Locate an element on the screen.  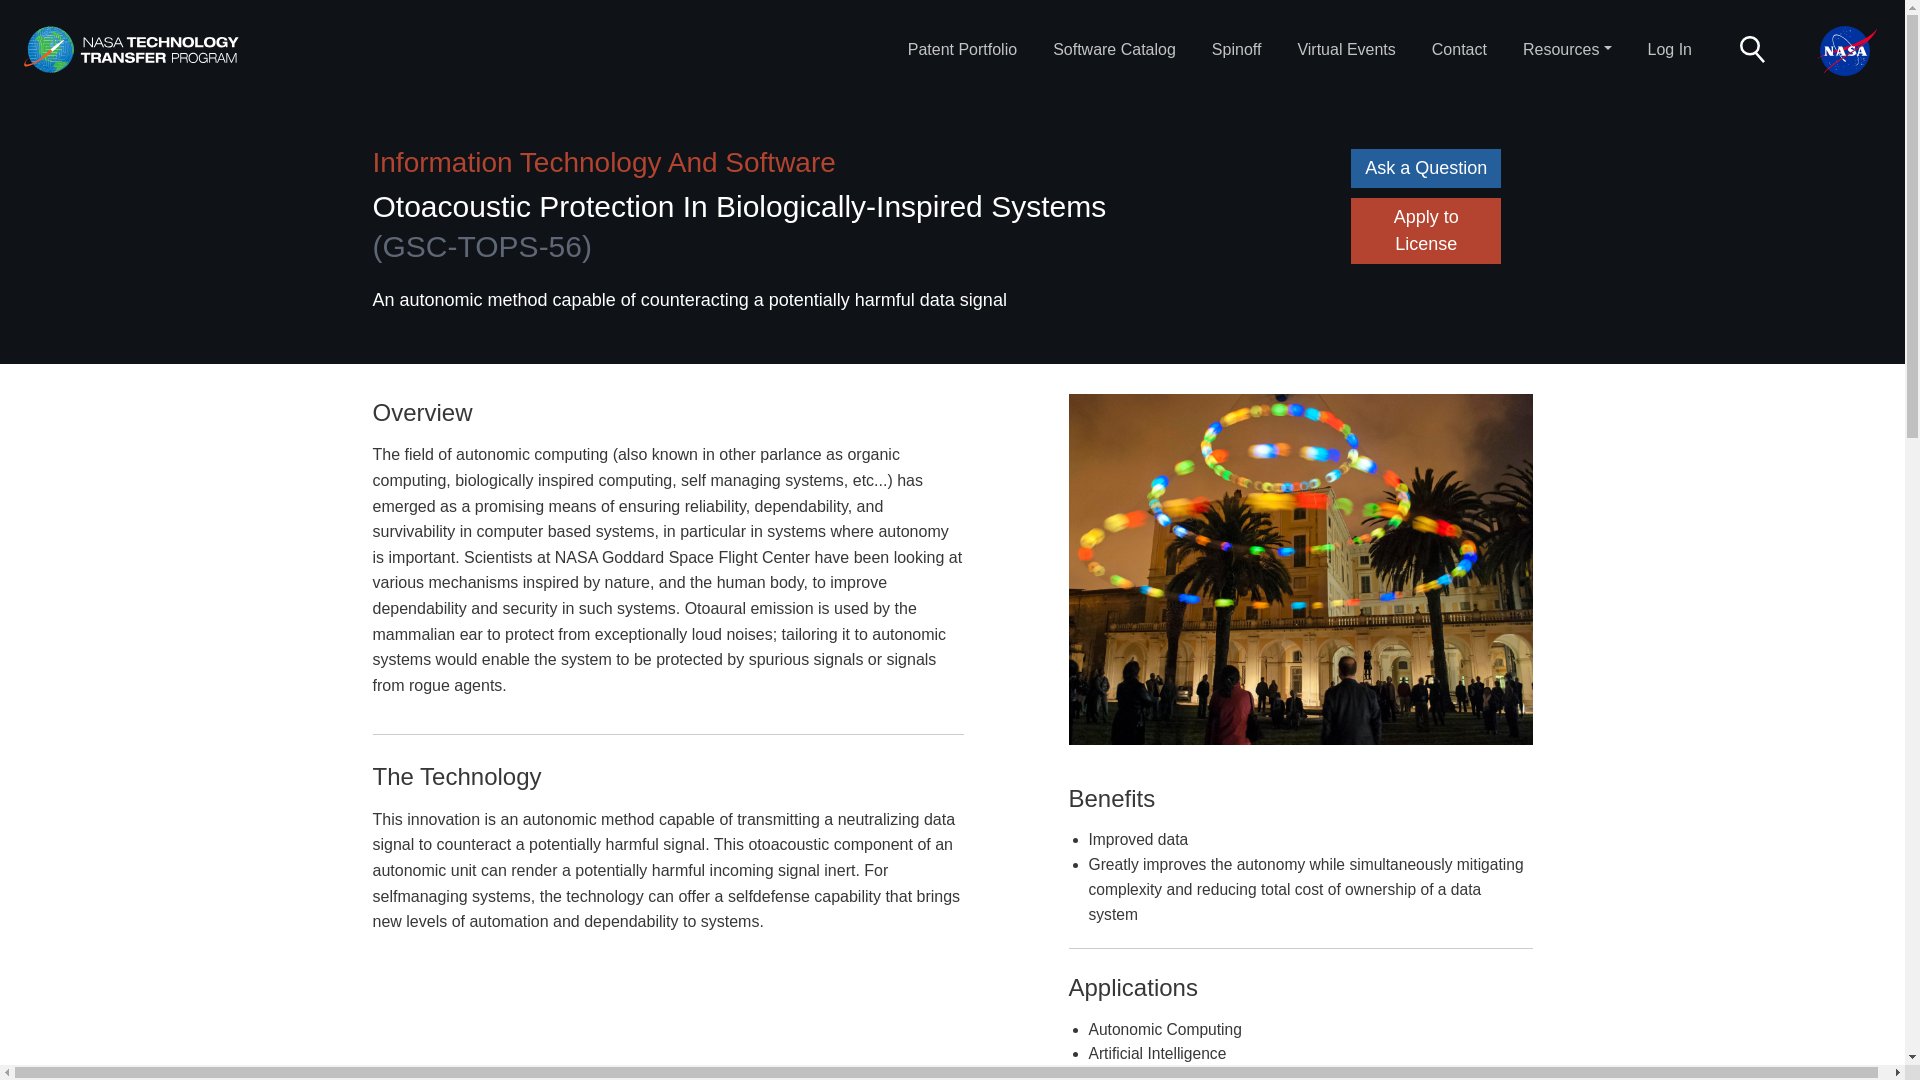
Resources is located at coordinates (1567, 50).